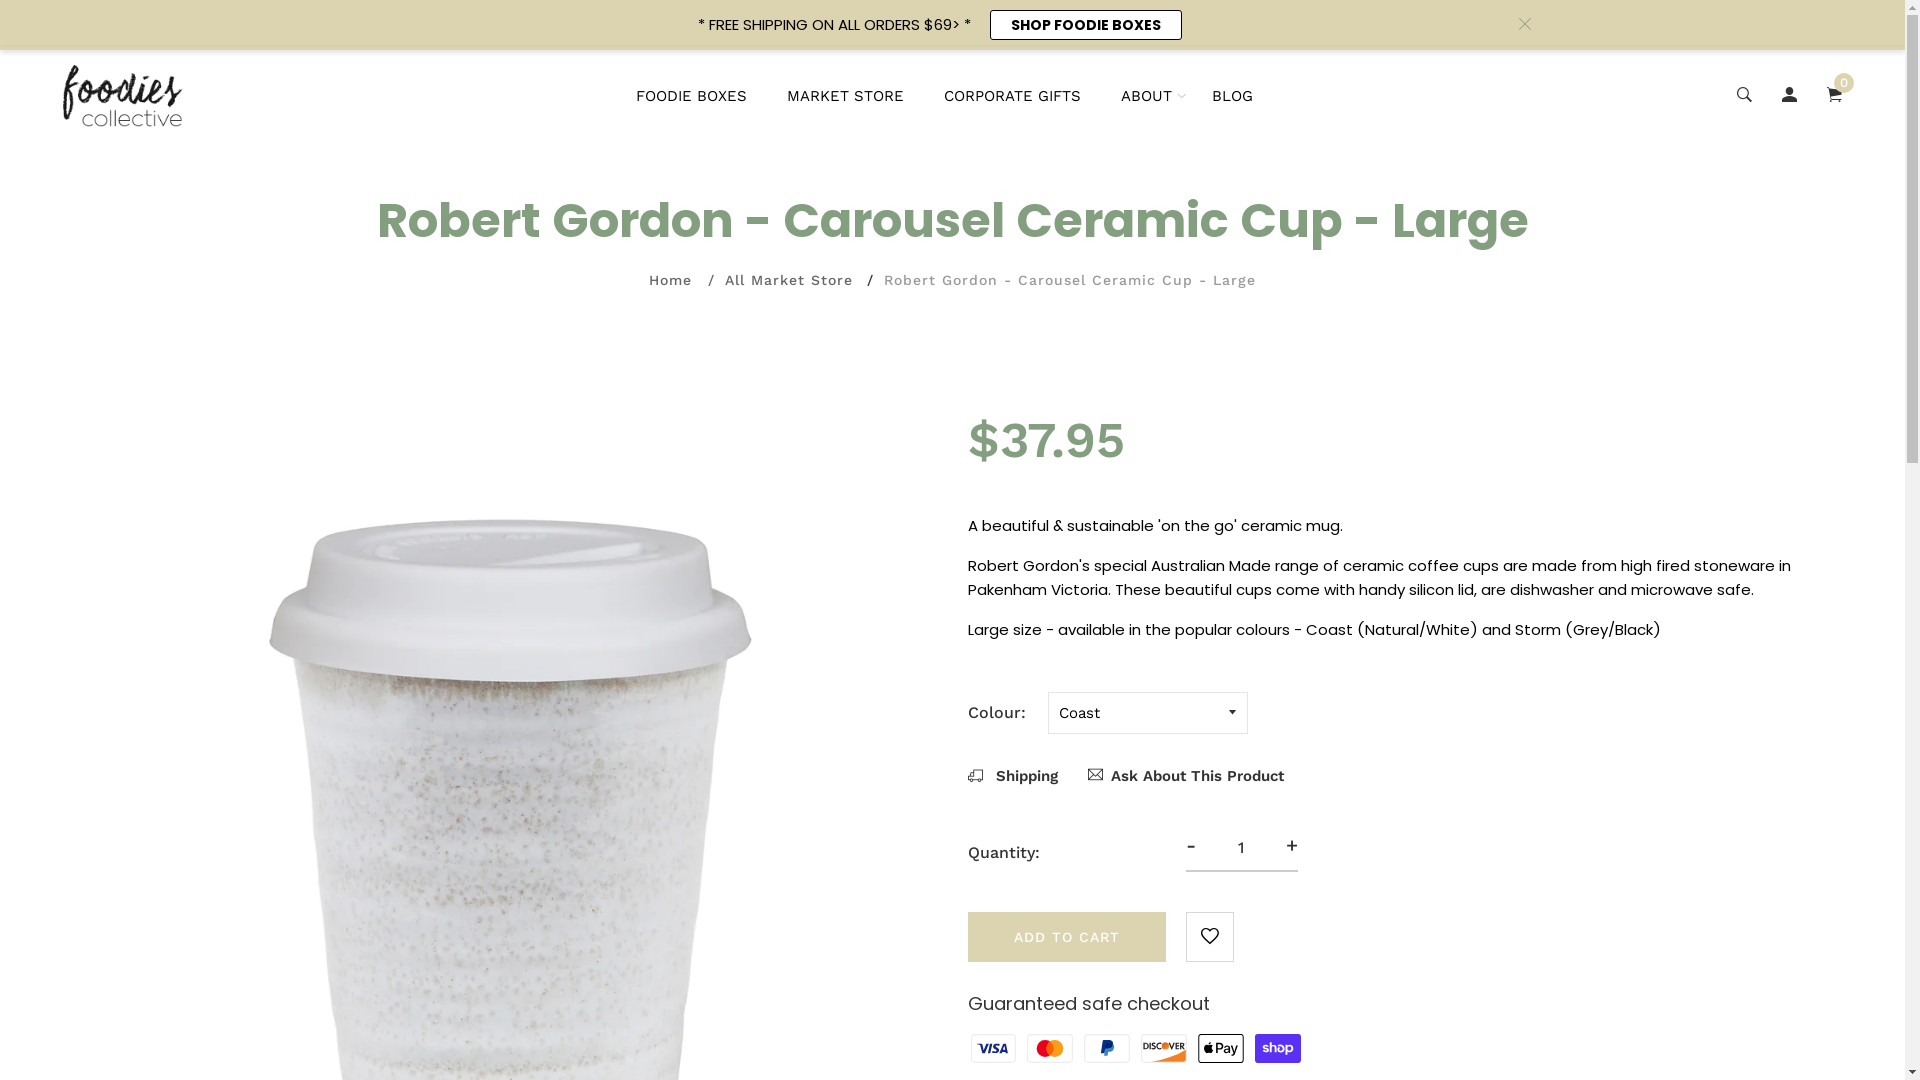 Image resolution: width=1920 pixels, height=1080 pixels. What do you see at coordinates (1146, 96) in the screenshot?
I see `ABOUT` at bounding box center [1146, 96].